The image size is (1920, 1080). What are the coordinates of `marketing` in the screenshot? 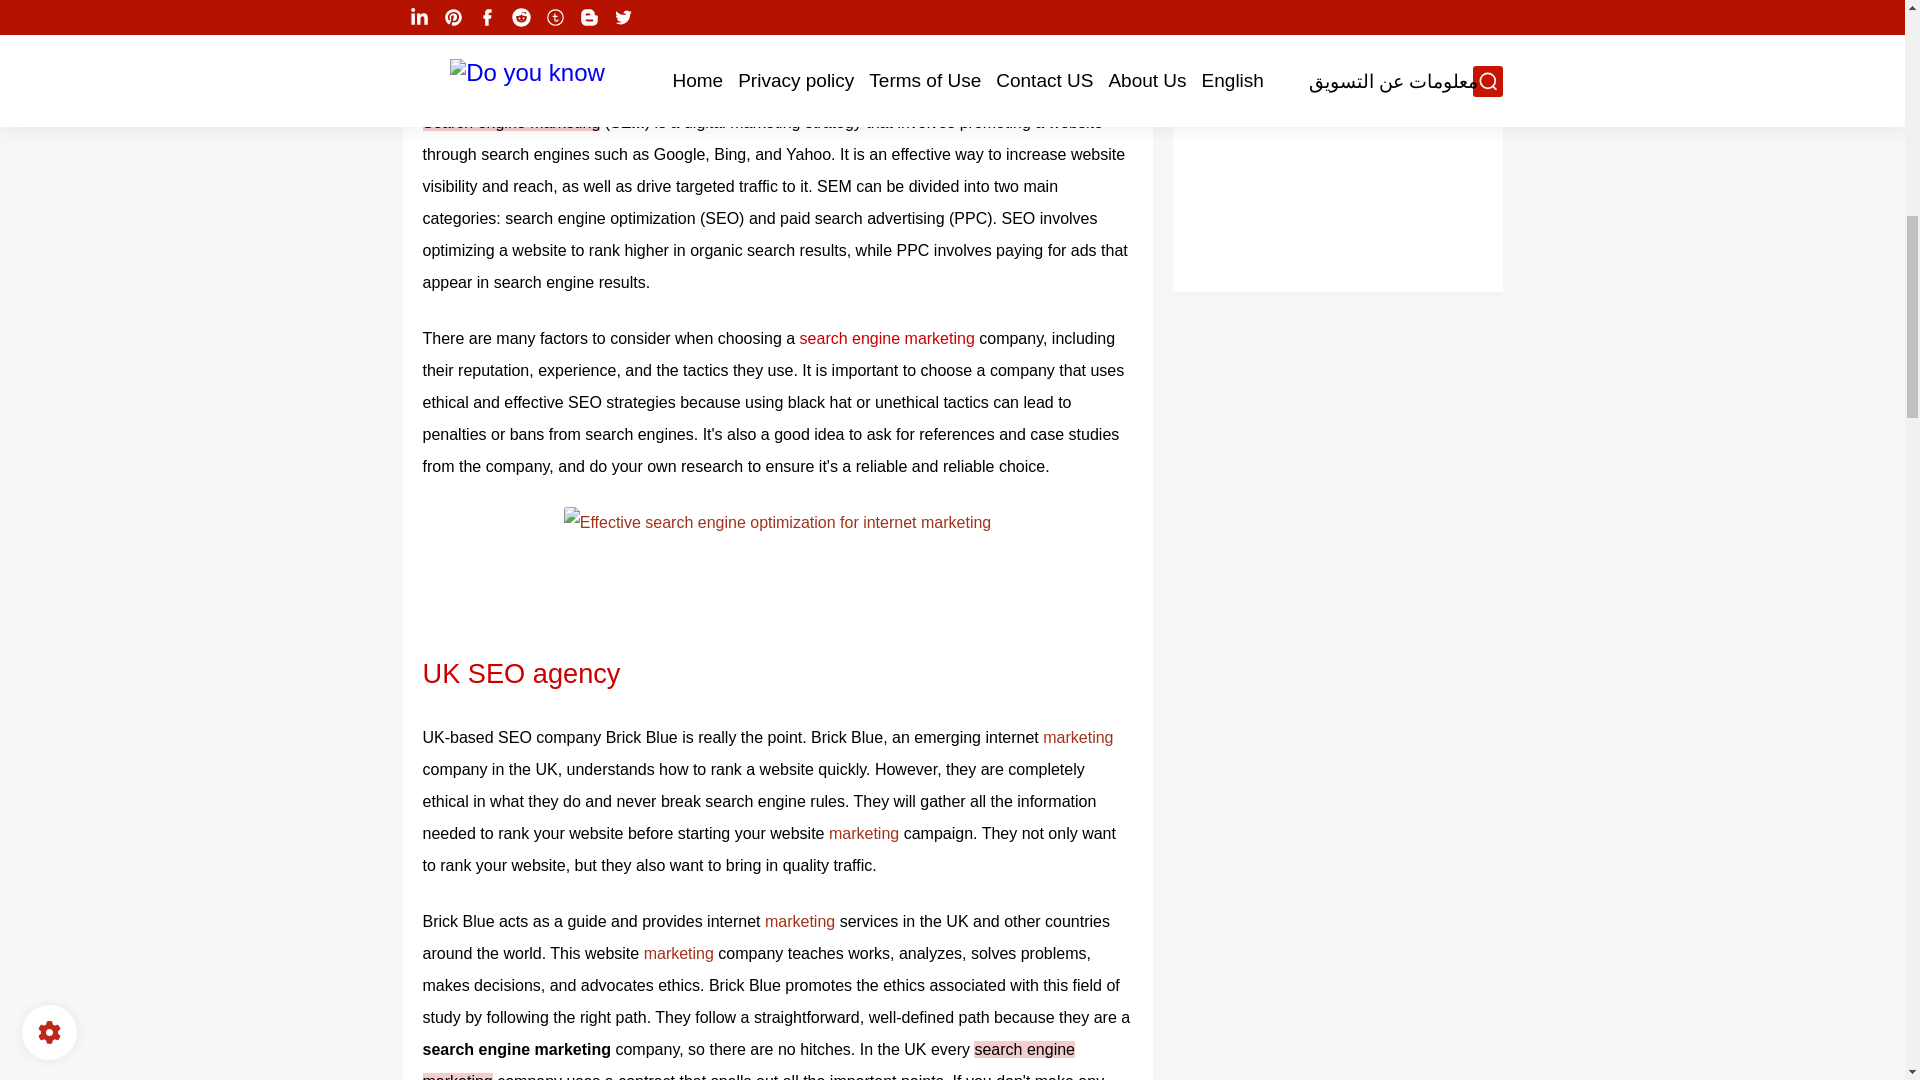 It's located at (798, 34).